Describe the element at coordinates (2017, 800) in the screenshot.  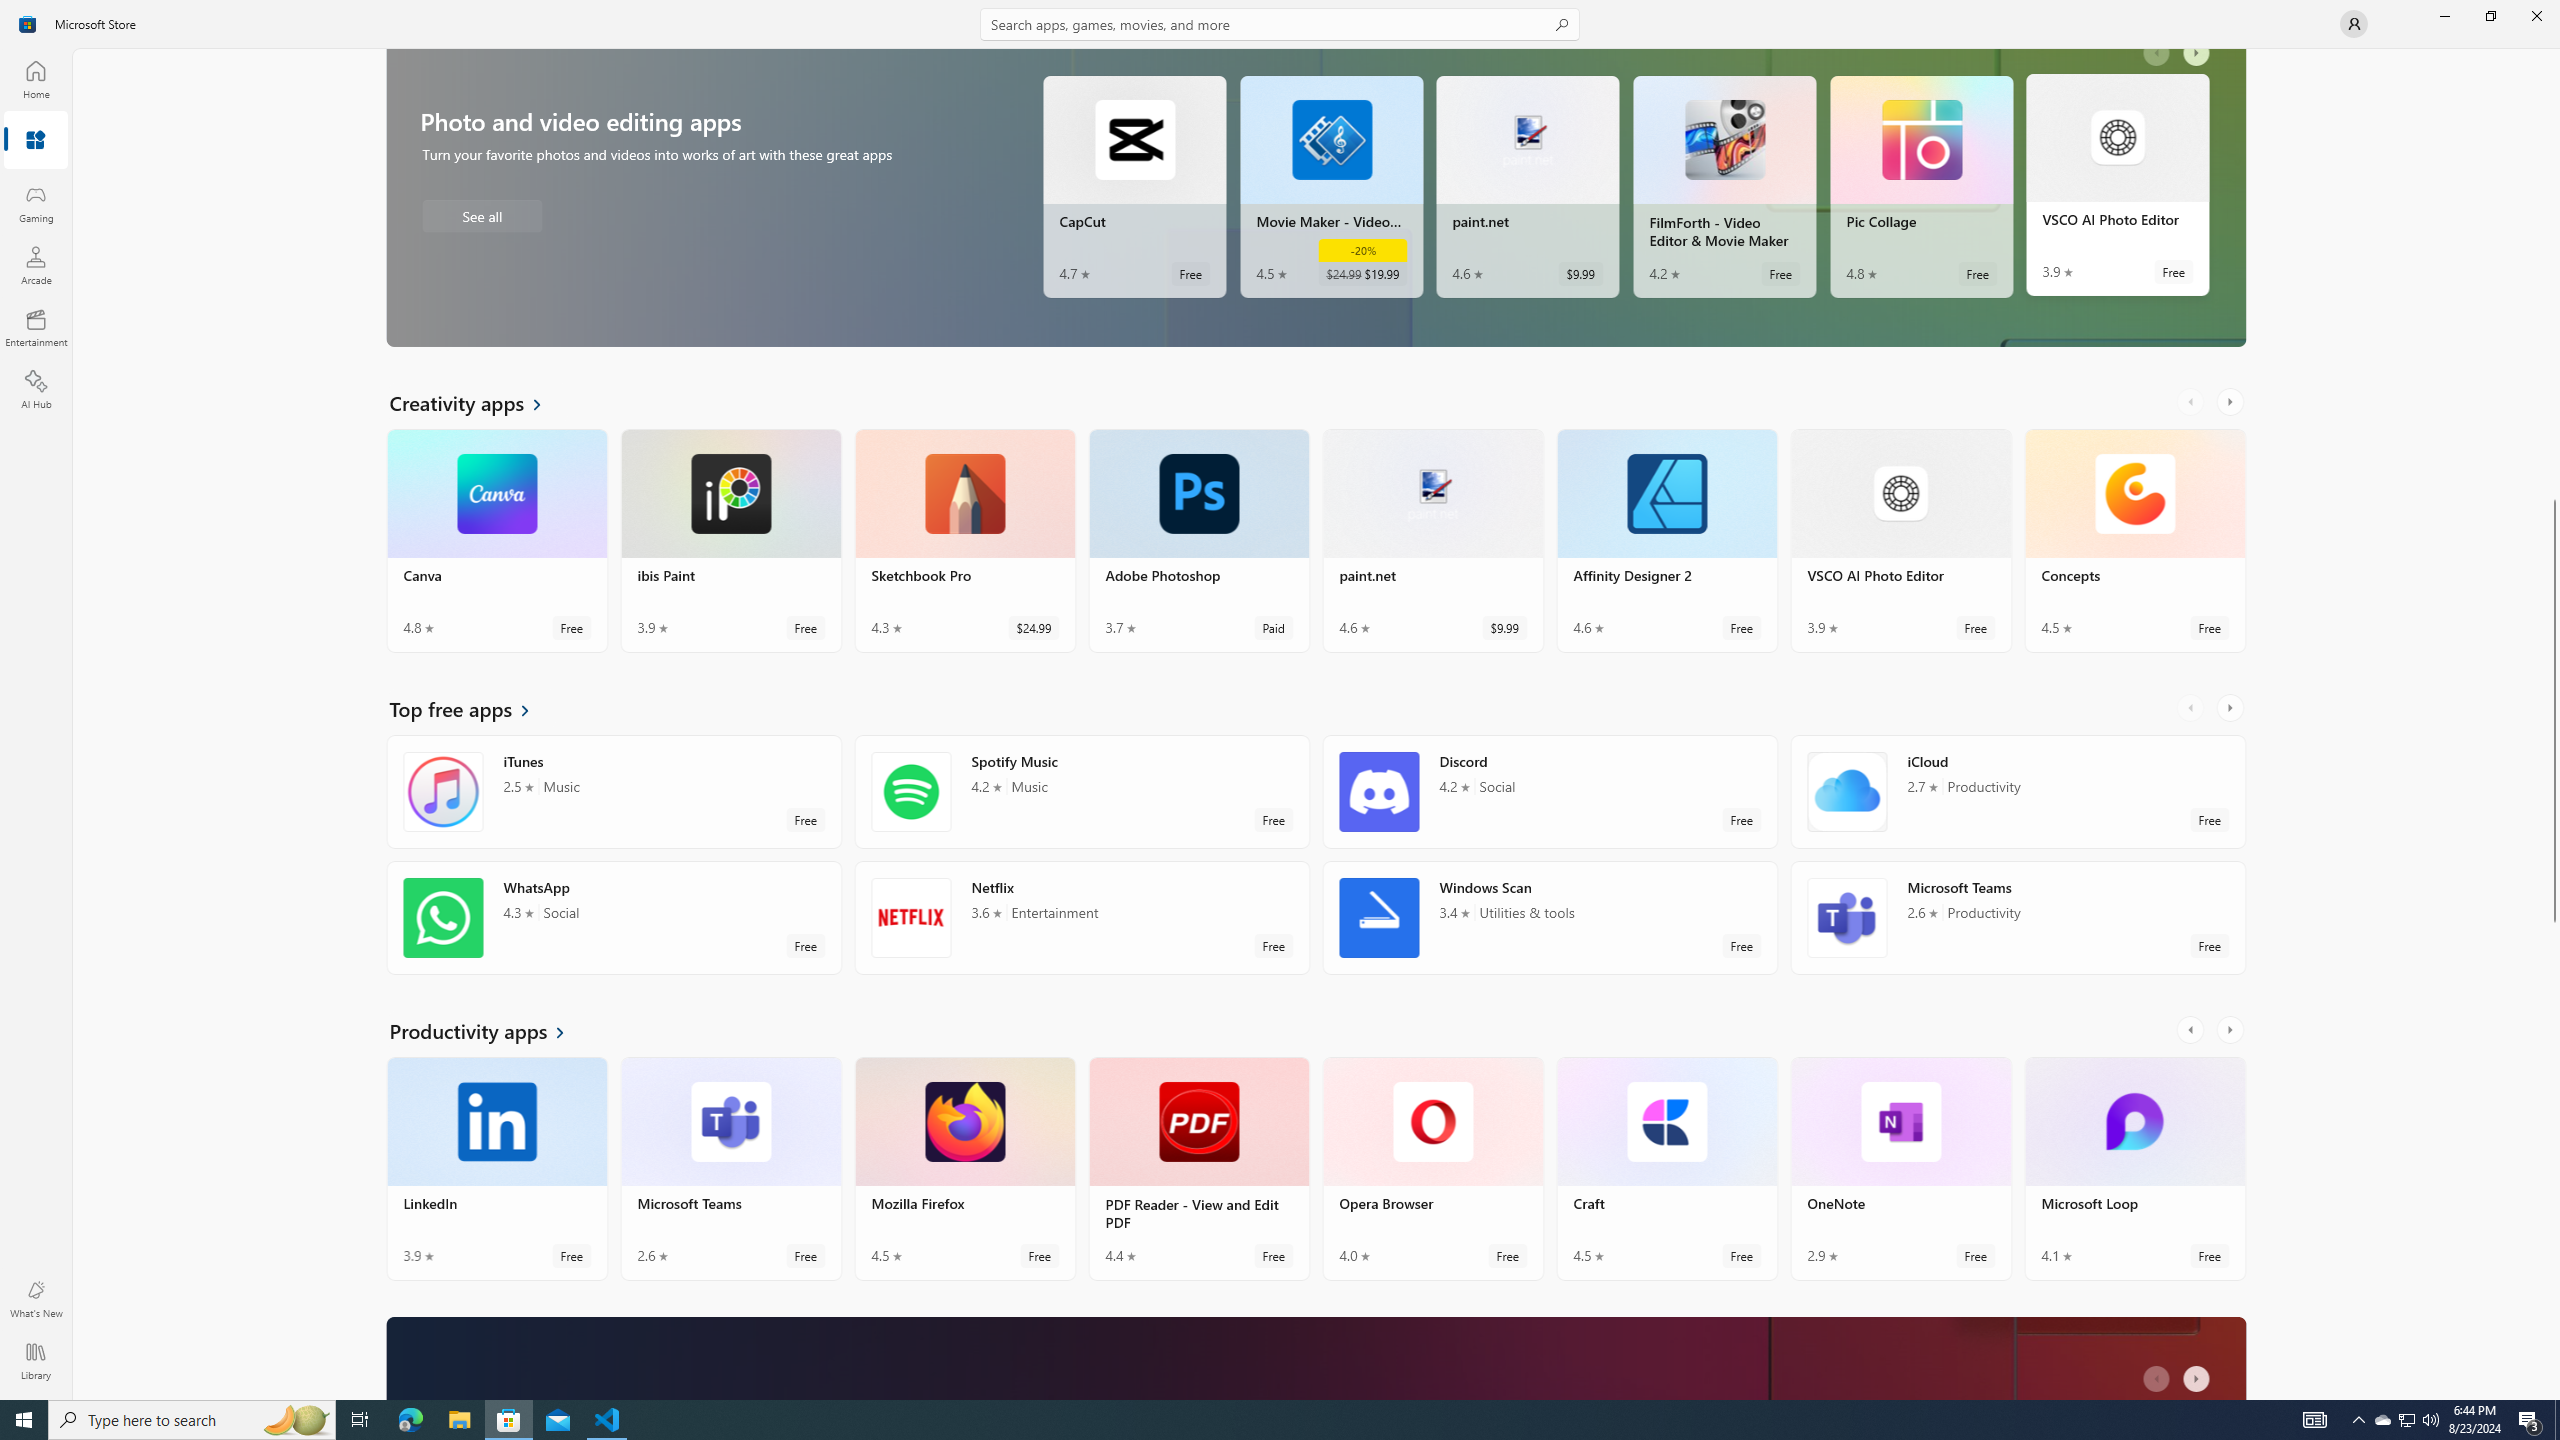
I see `iCloud. Average rating of 2.7 out of five stars. Free  ` at that location.